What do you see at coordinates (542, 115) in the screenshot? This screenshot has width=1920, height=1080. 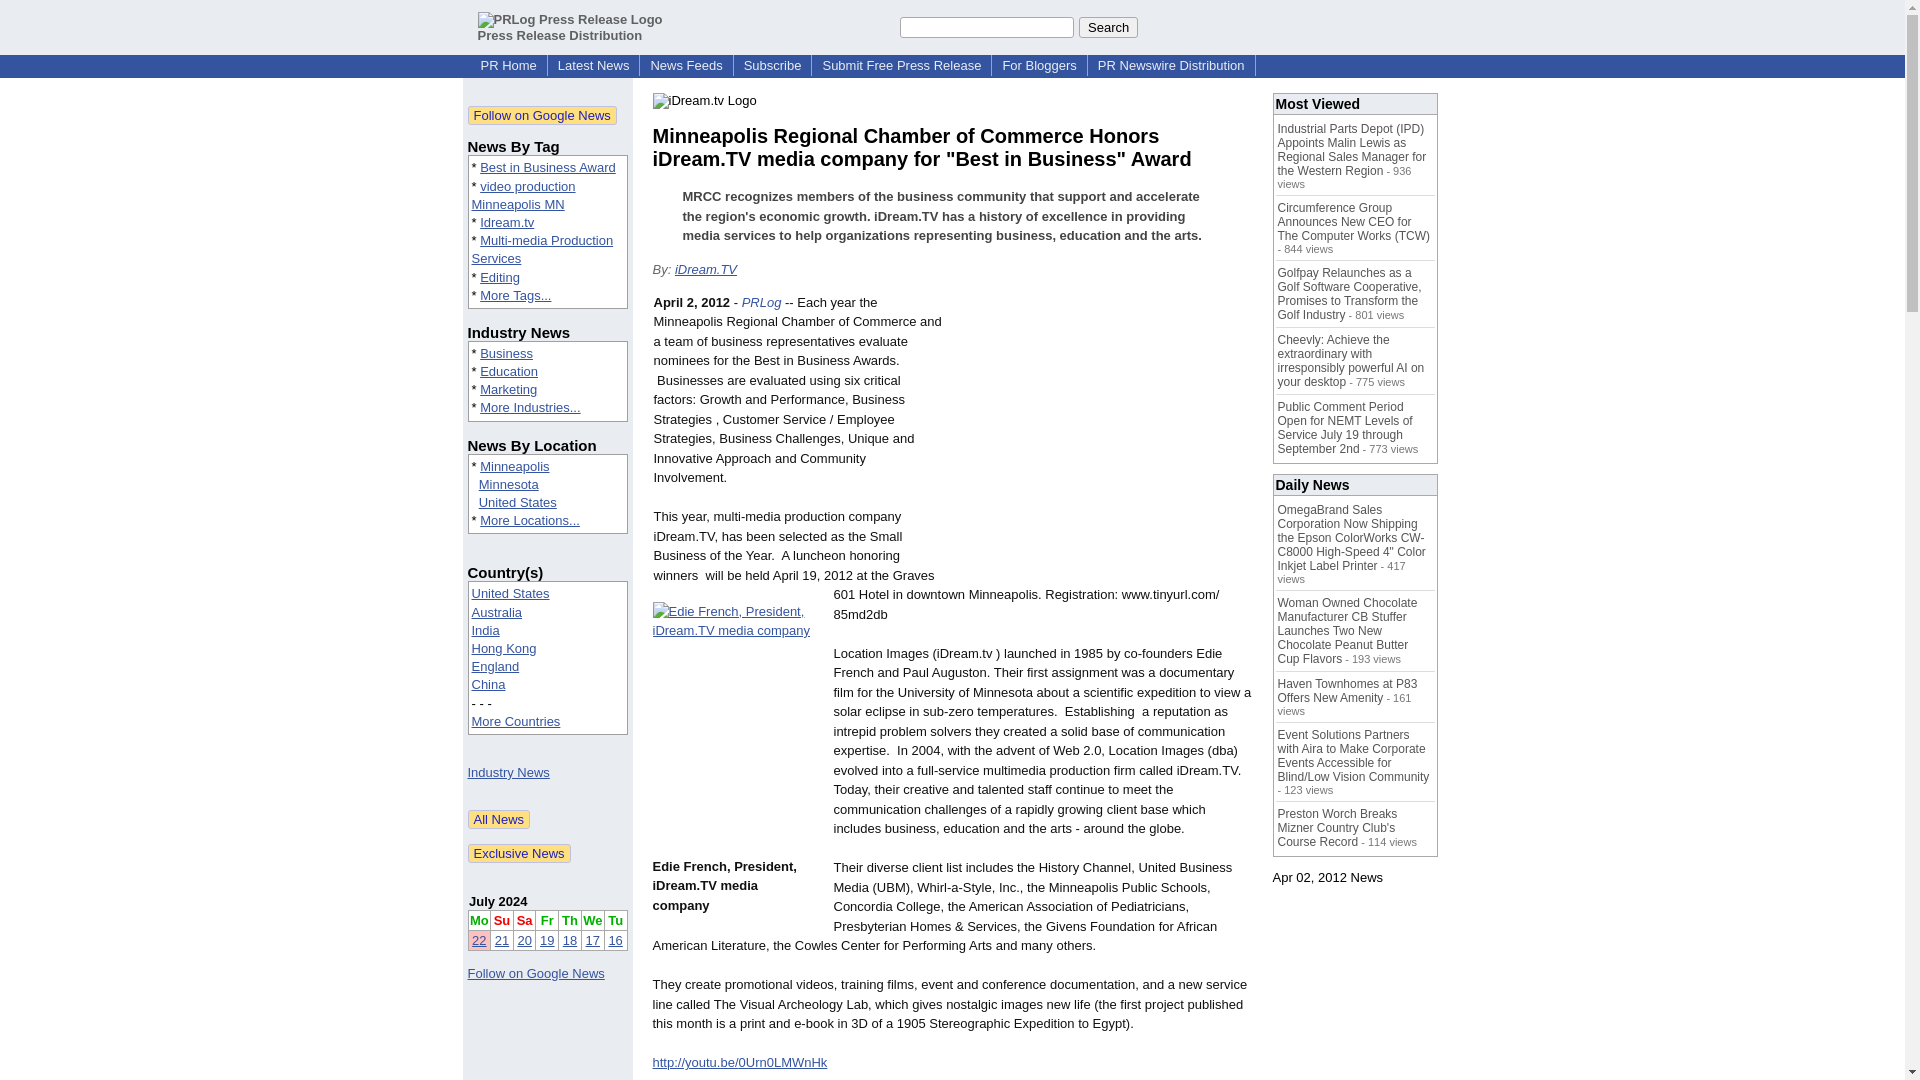 I see `Follow on Google News` at bounding box center [542, 115].